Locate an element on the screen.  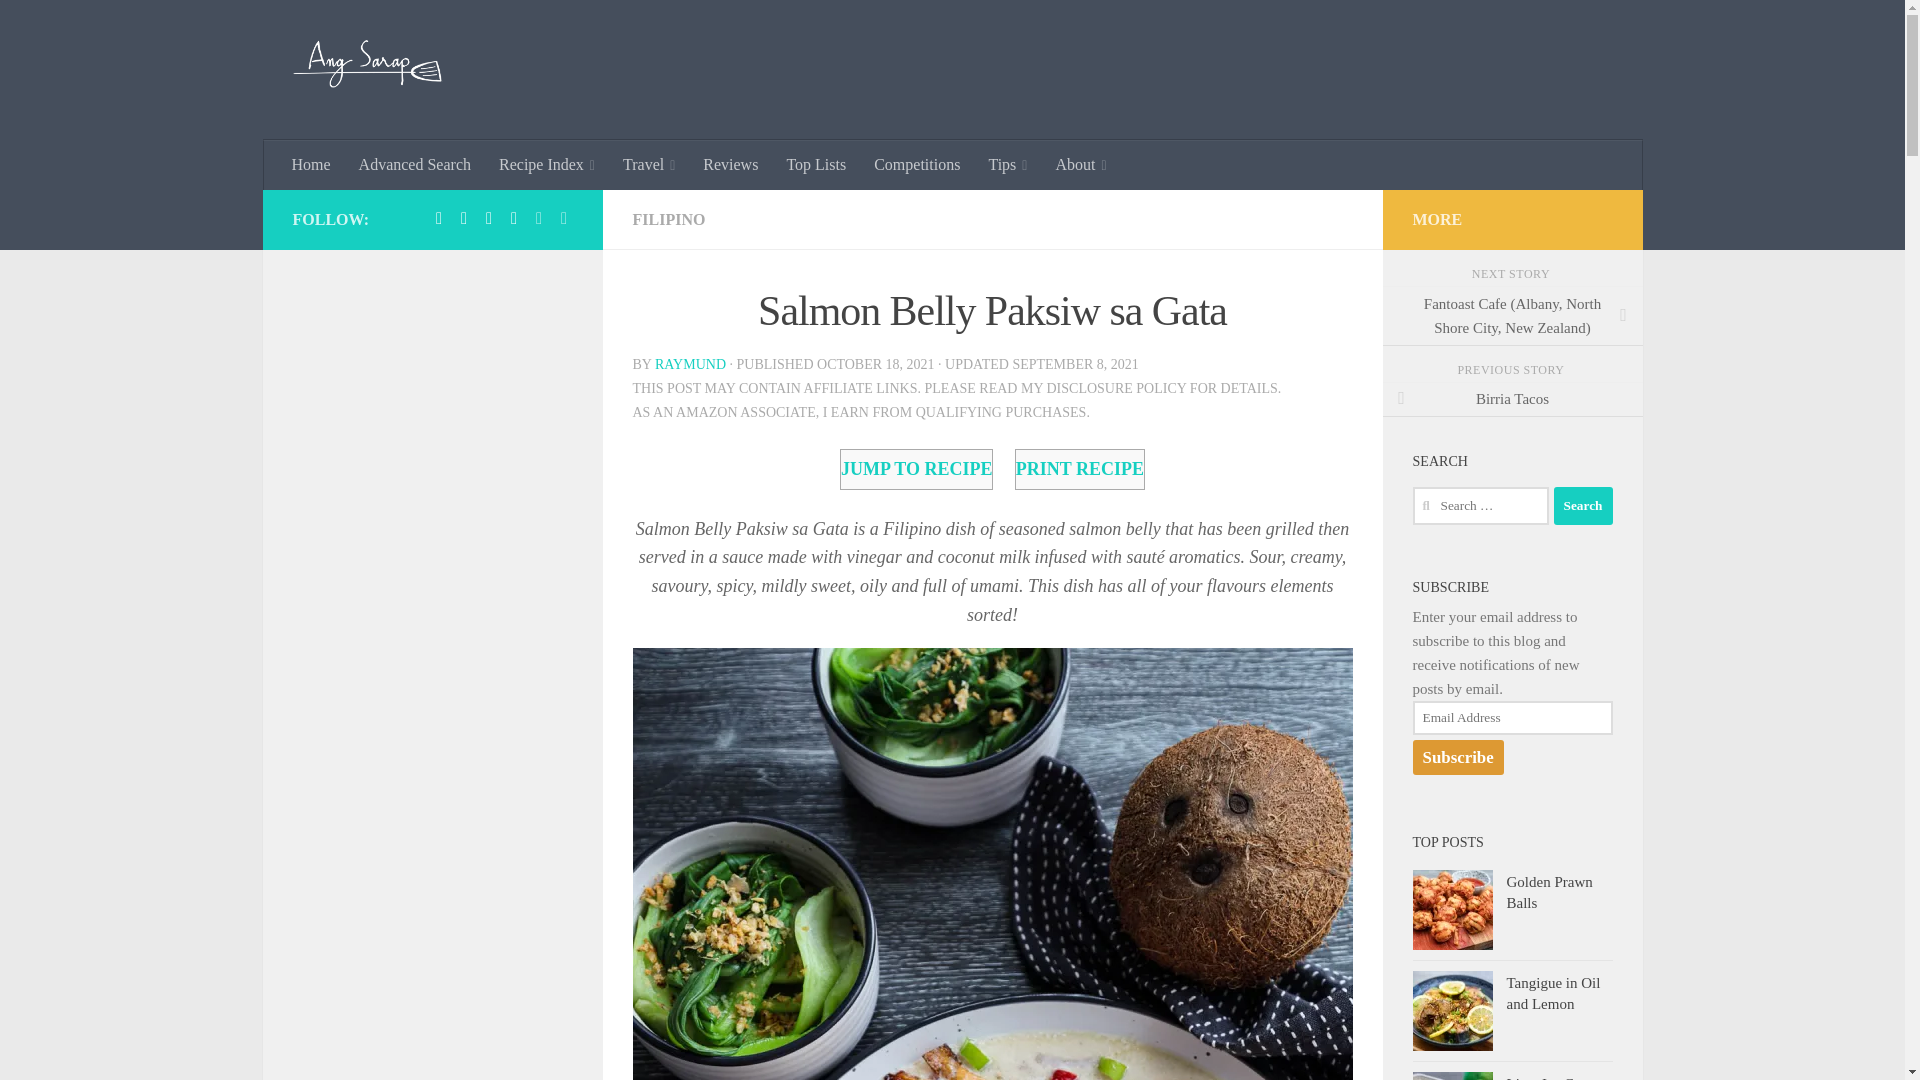
Instagram is located at coordinates (514, 218).